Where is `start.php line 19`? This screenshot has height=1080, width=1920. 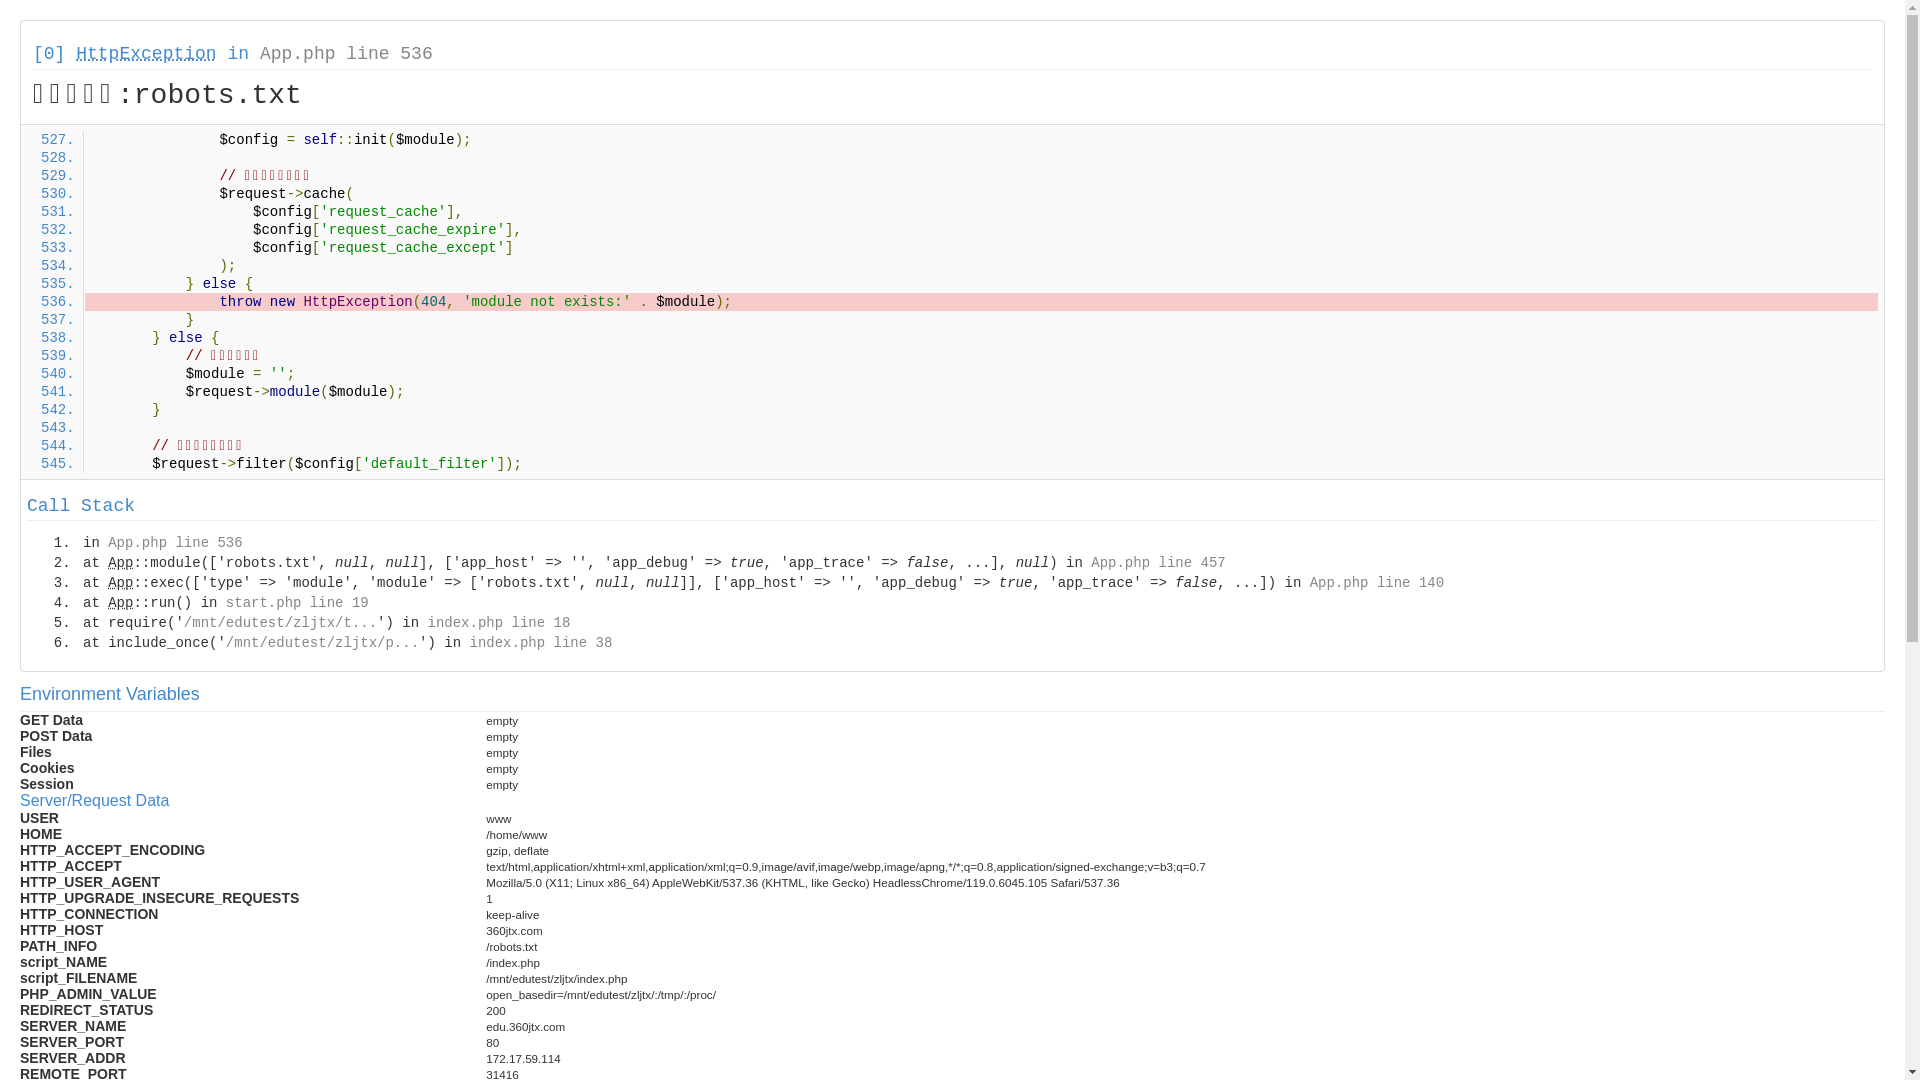
start.php line 19 is located at coordinates (298, 603).